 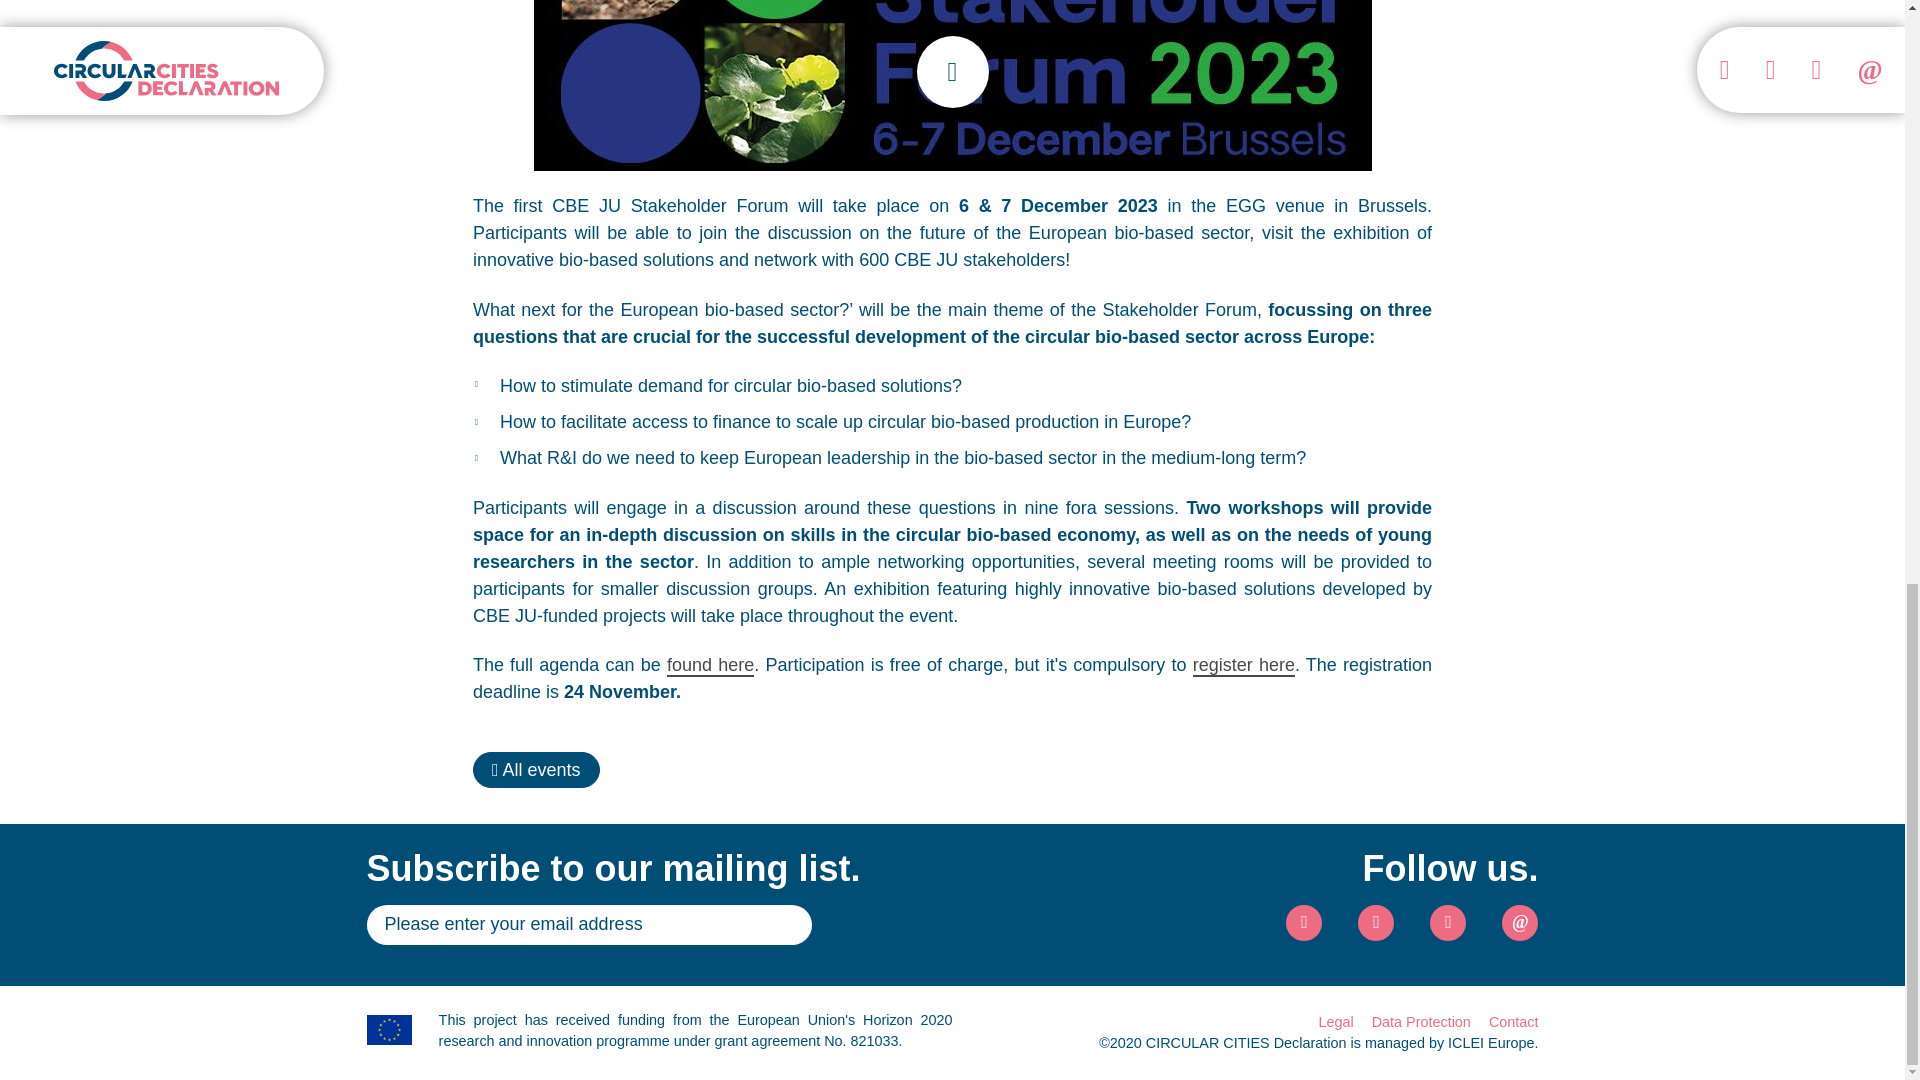 What do you see at coordinates (1375, 922) in the screenshot?
I see `LinkedIn` at bounding box center [1375, 922].